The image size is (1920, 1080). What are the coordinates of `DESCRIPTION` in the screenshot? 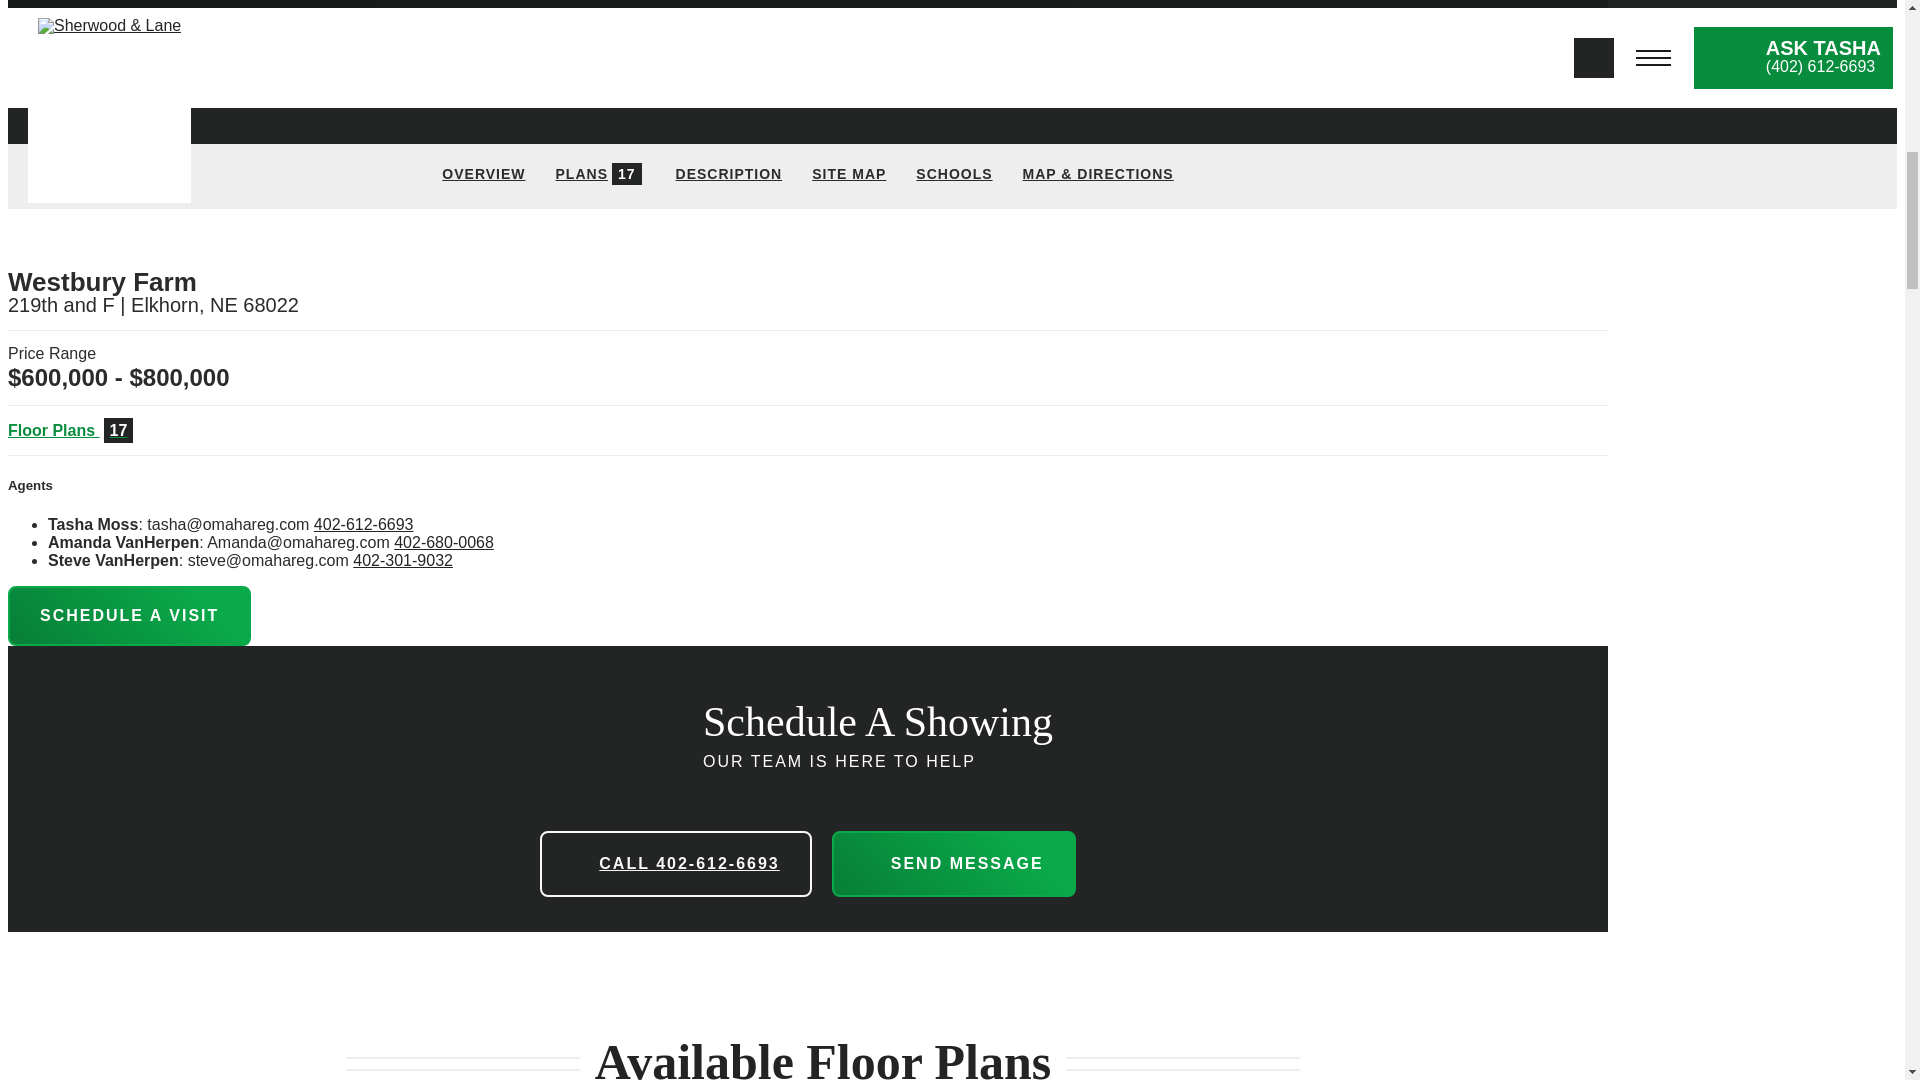 It's located at (729, 176).